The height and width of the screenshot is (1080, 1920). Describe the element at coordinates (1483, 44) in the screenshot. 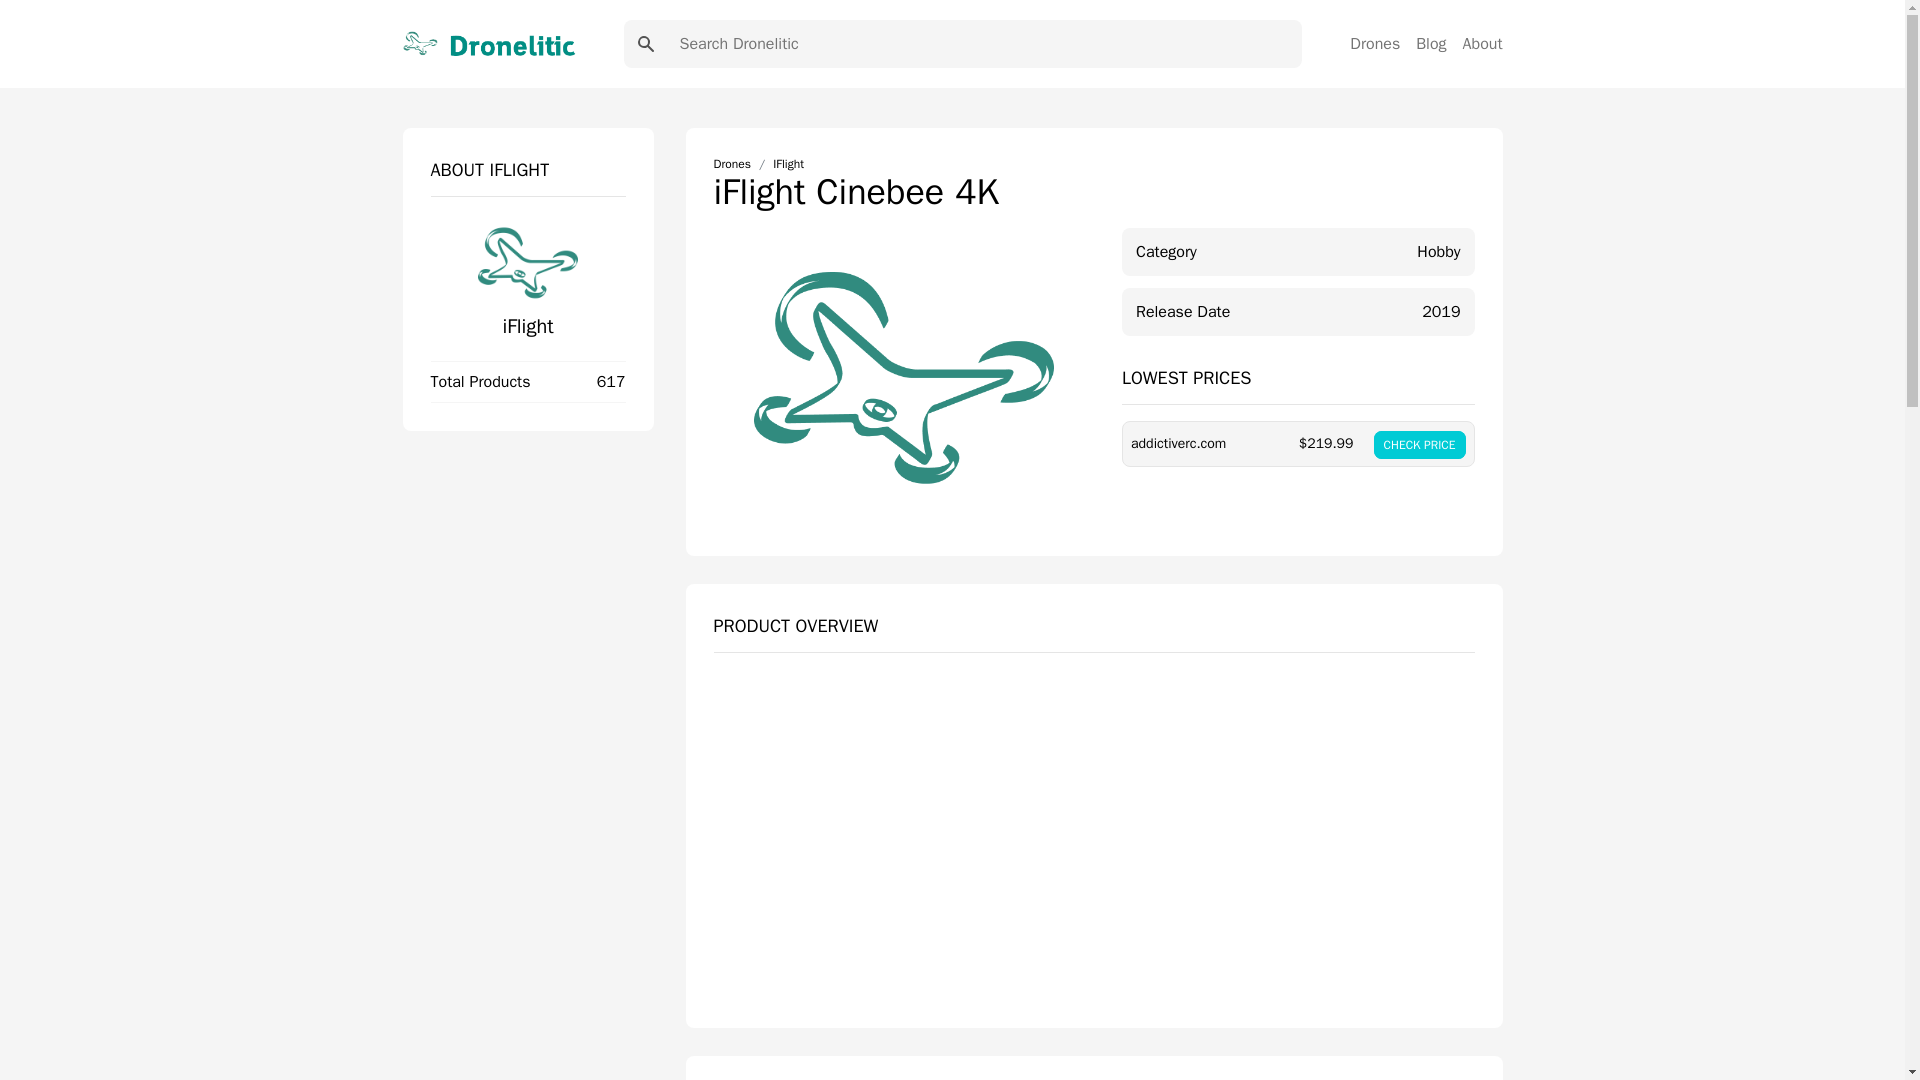

I see `About` at that location.